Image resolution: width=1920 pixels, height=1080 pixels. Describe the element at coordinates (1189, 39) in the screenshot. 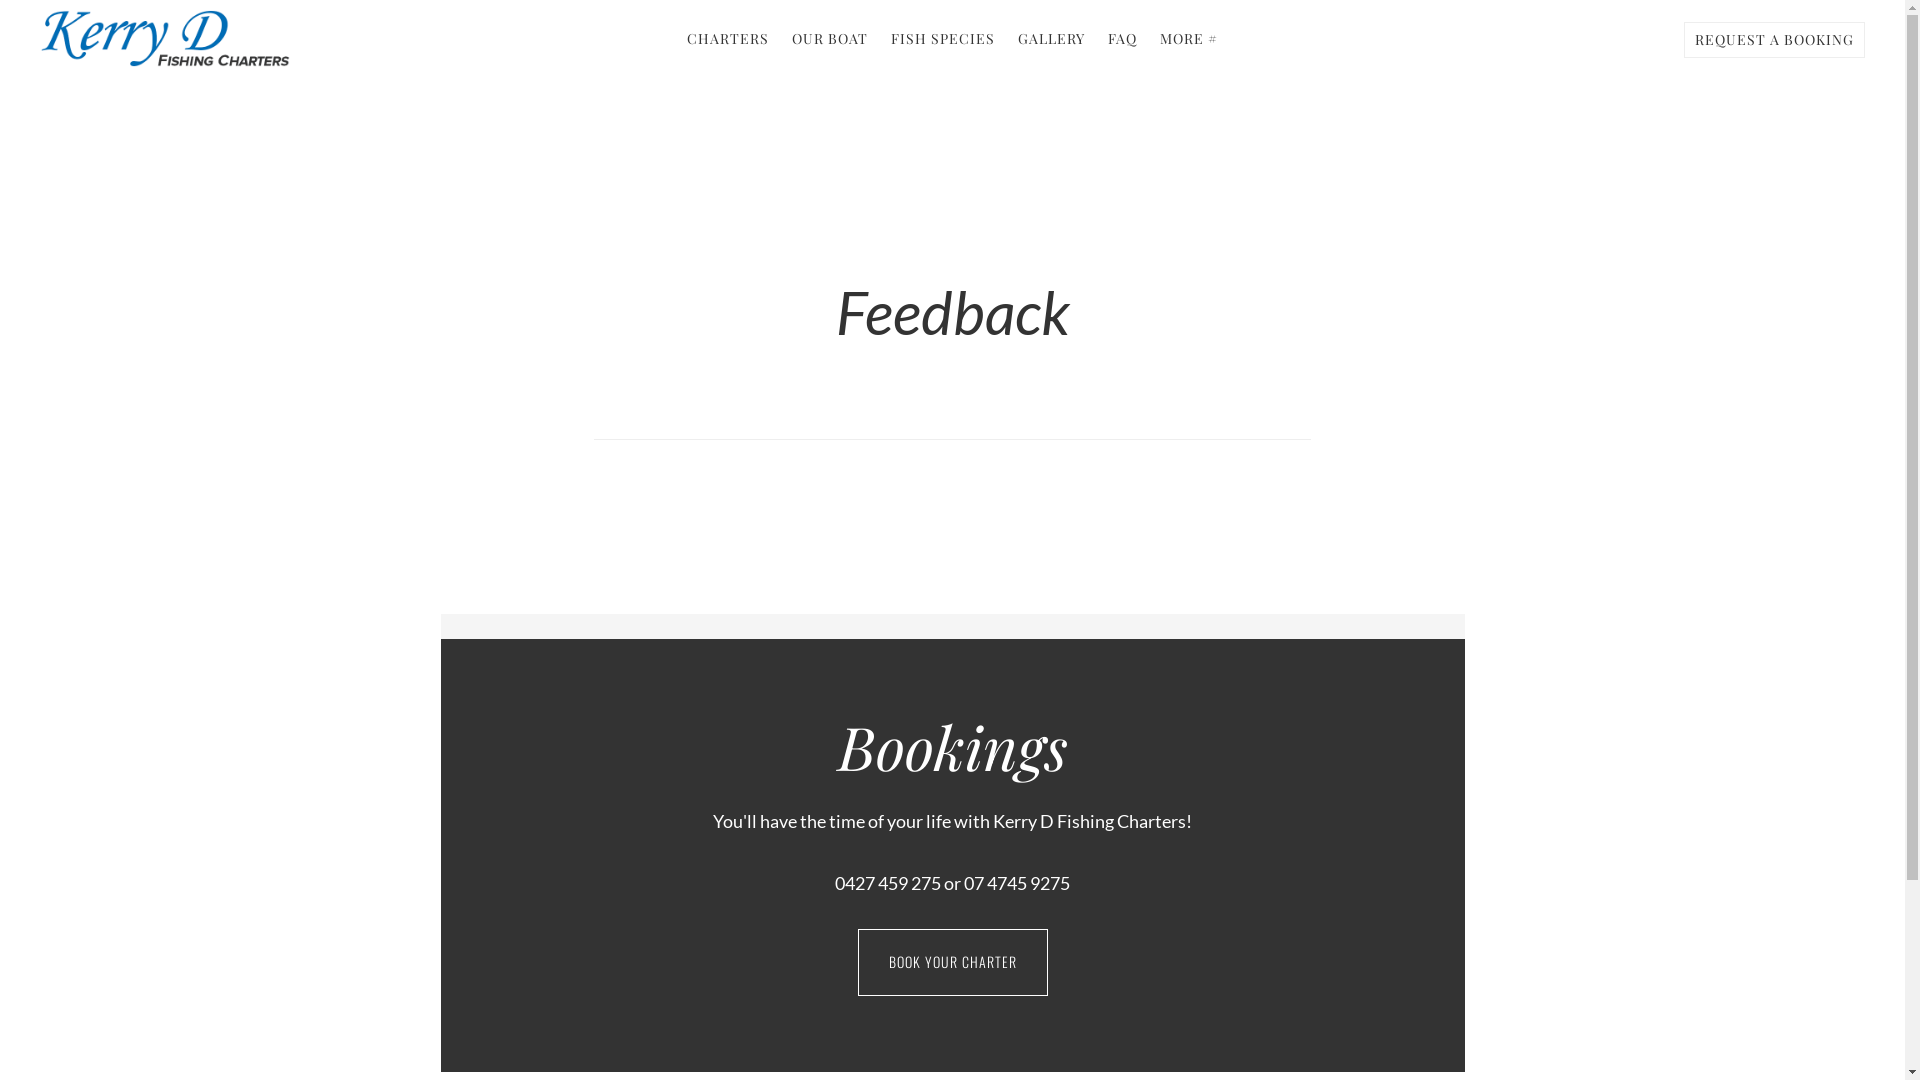

I see `MORE #` at that location.